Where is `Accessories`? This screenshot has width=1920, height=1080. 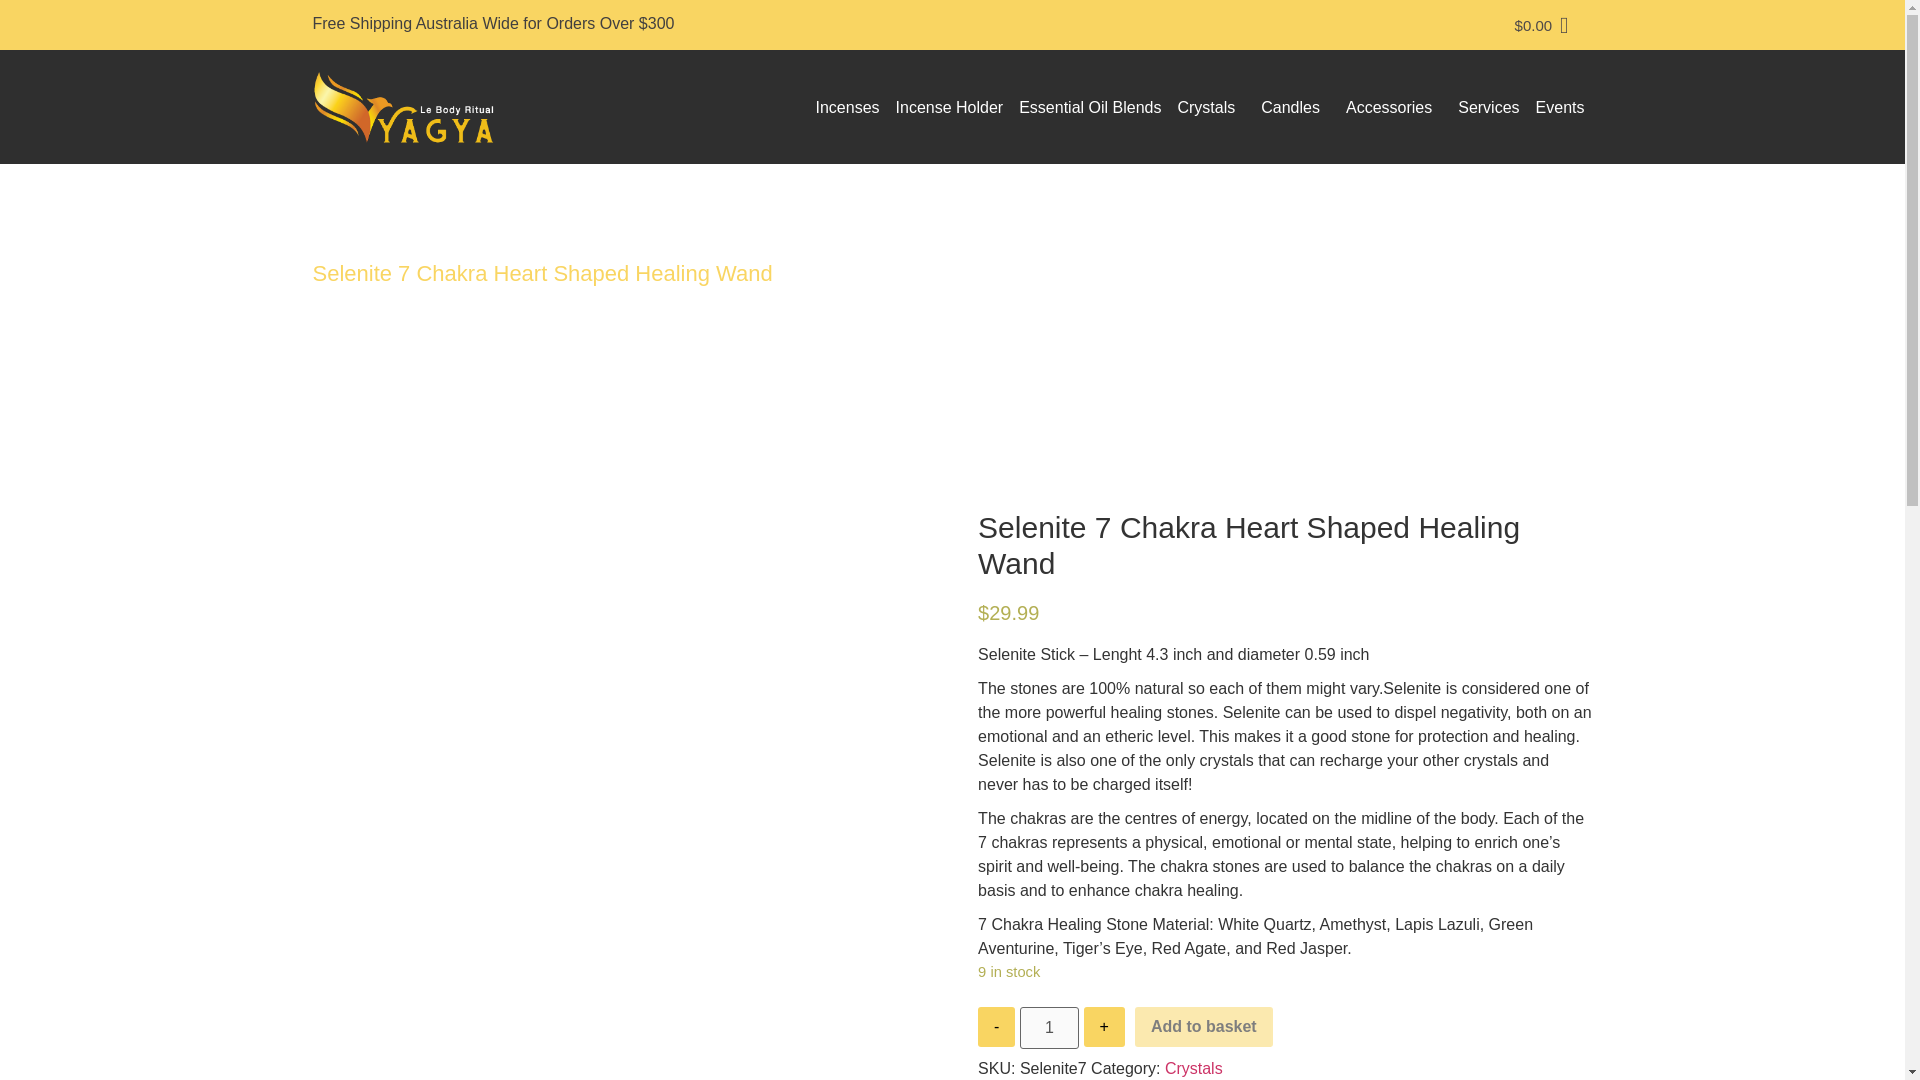 Accessories is located at coordinates (1394, 107).